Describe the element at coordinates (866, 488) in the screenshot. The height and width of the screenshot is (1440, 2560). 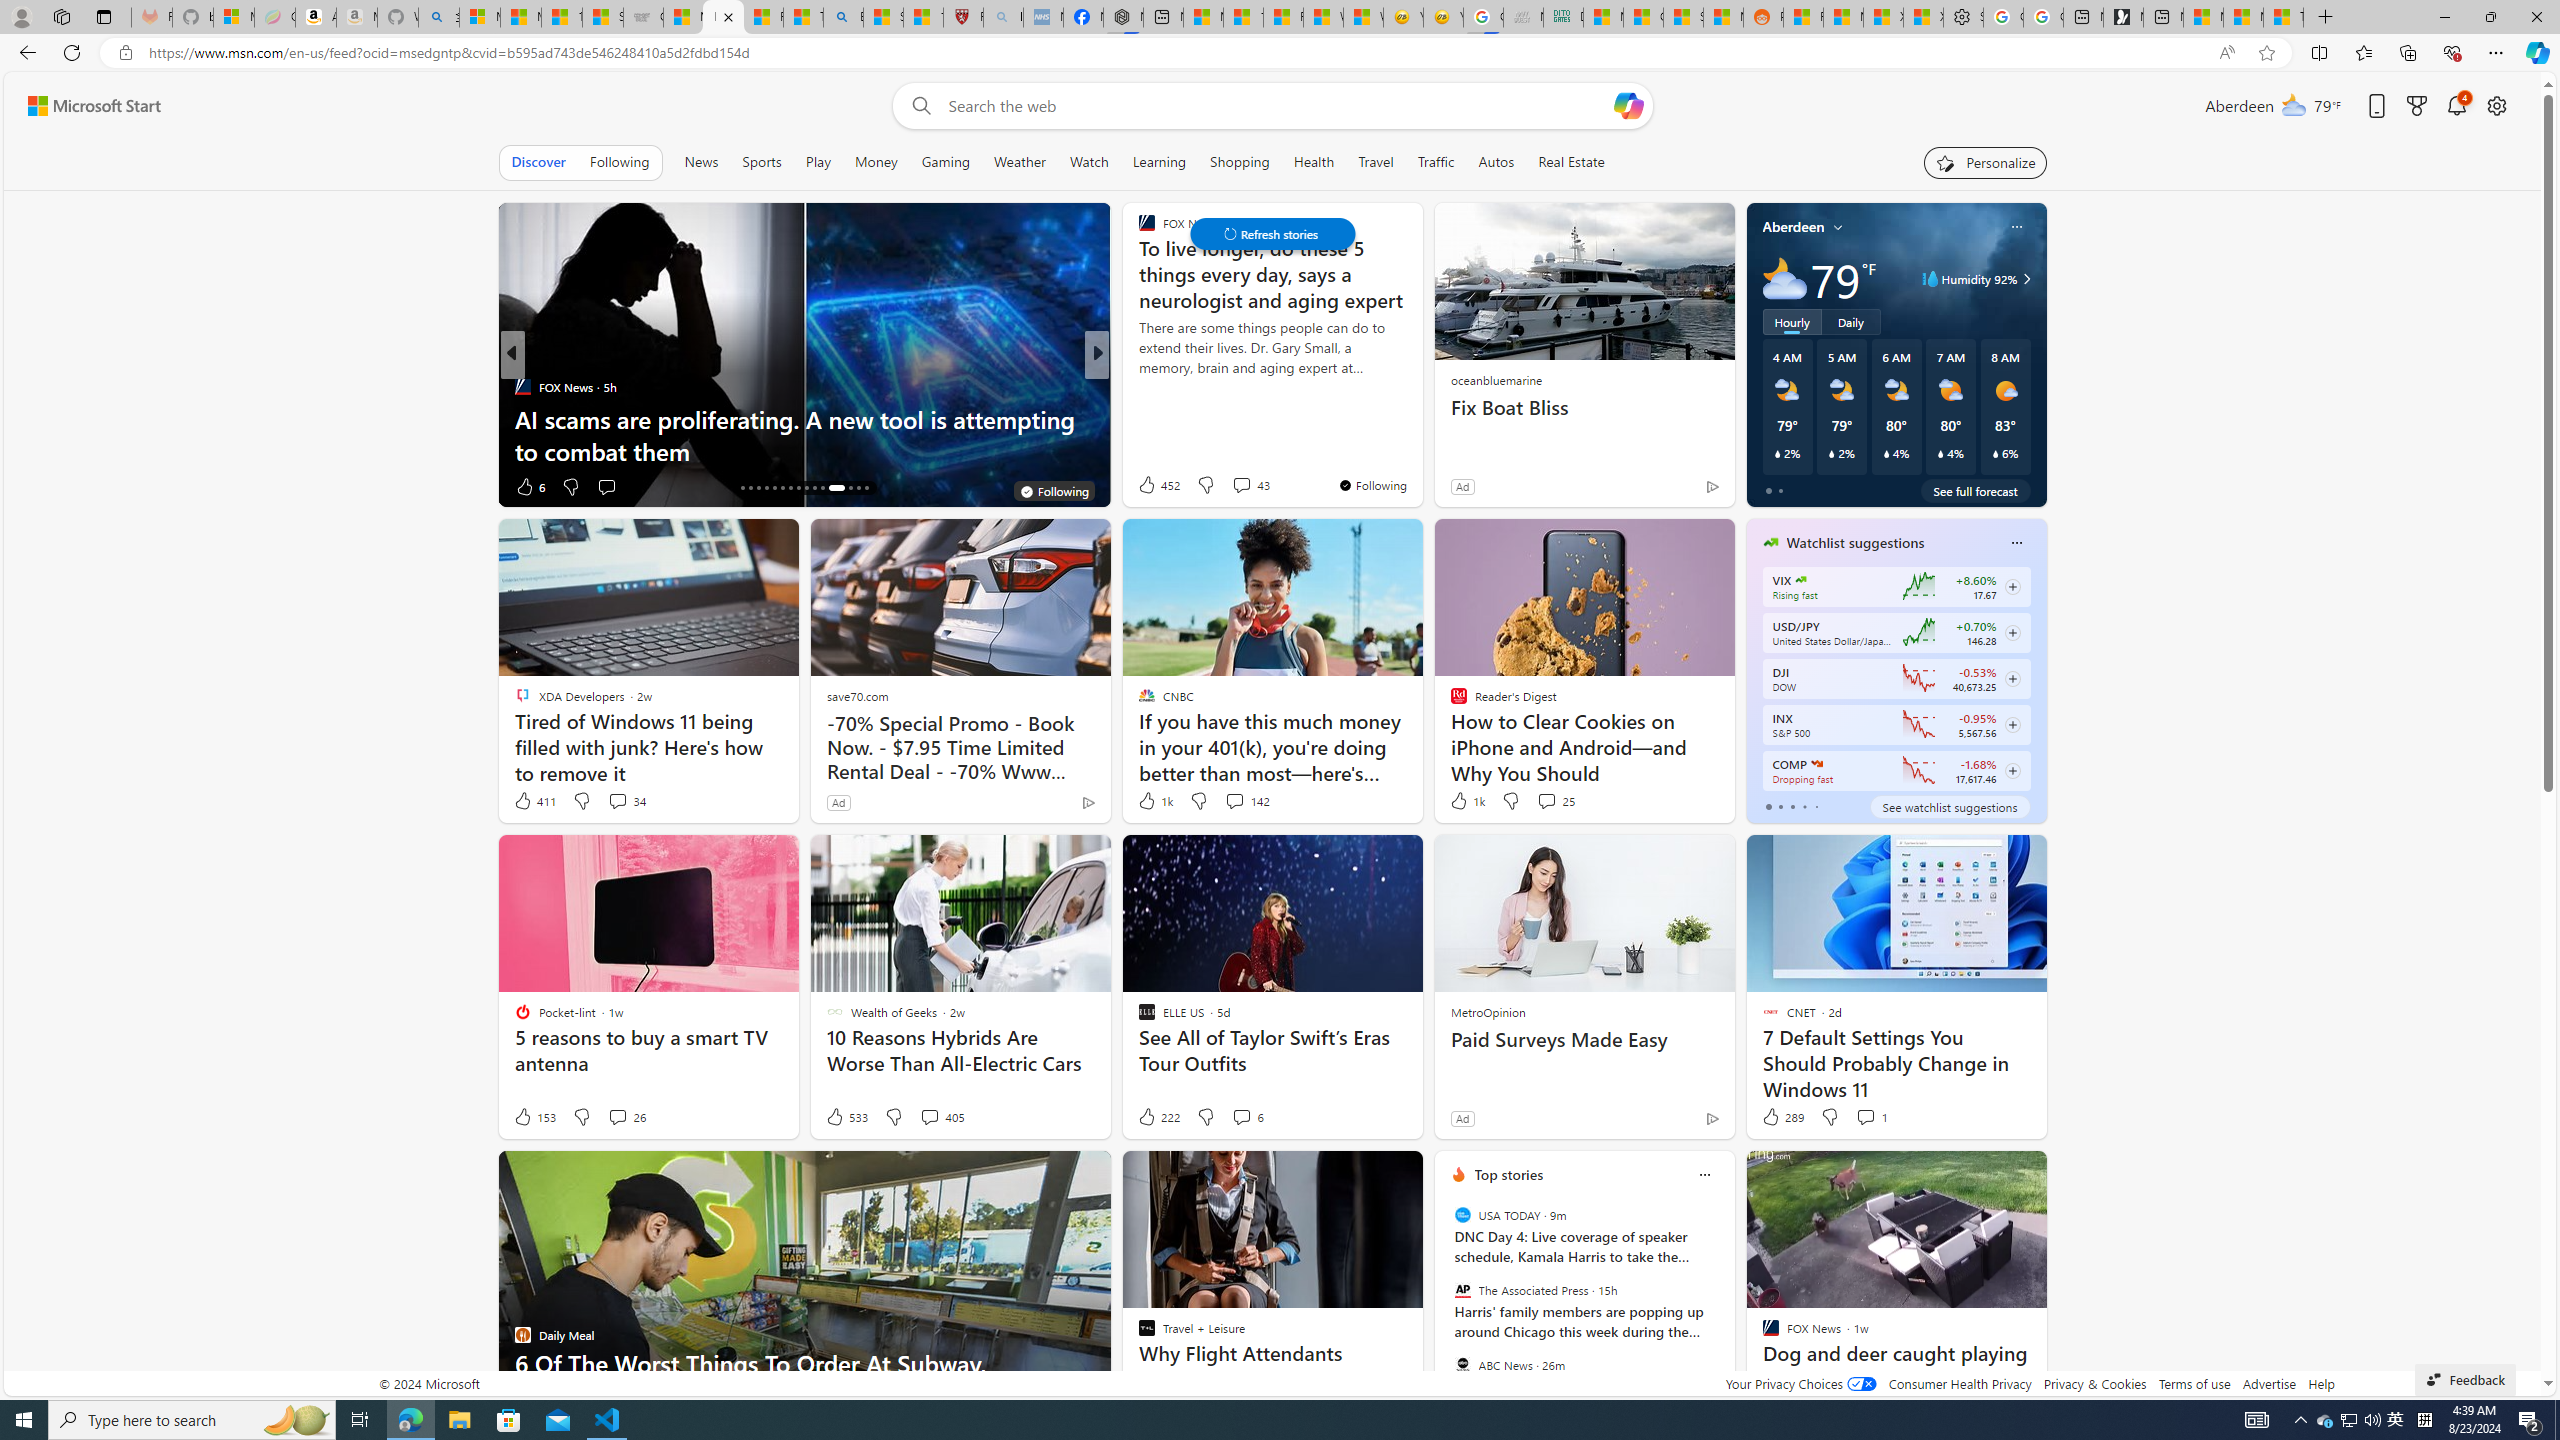
I see `AutomationID: tab-30` at that location.